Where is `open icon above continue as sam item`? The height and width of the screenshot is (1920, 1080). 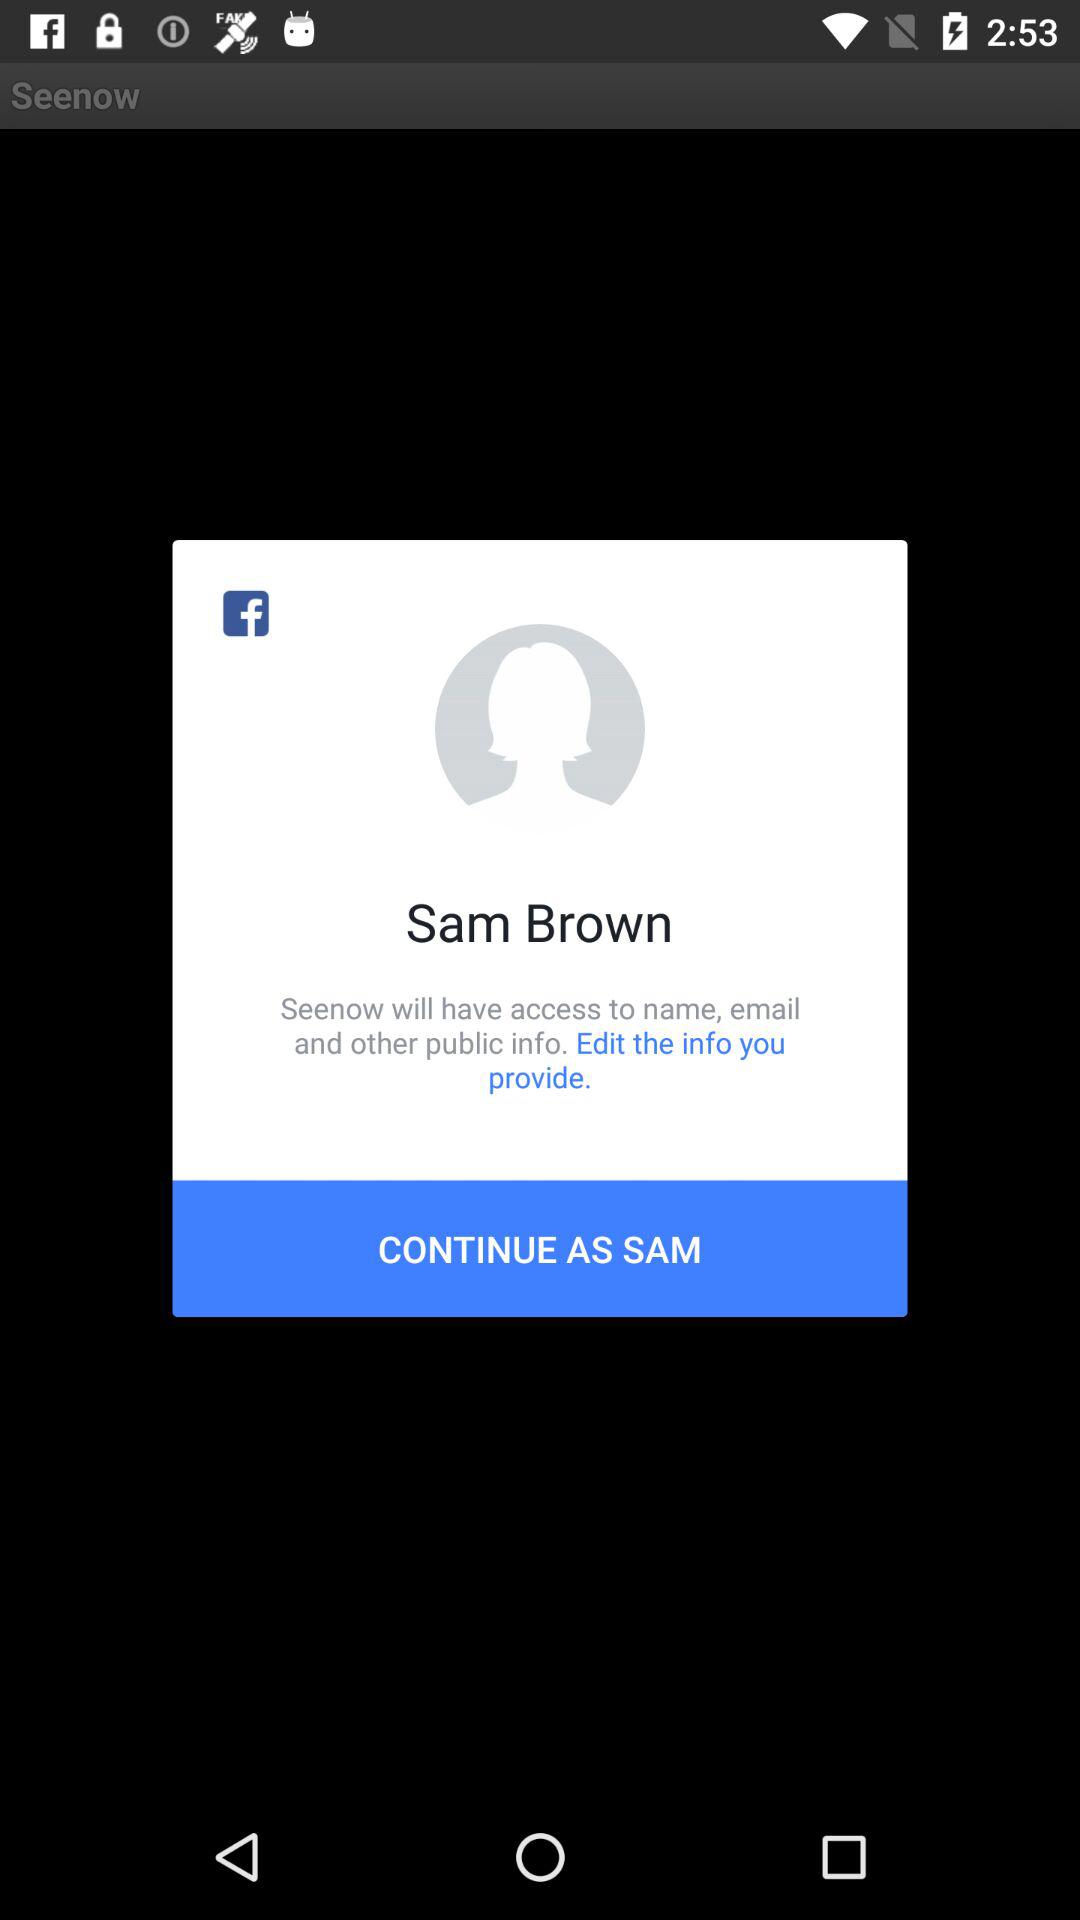 open icon above continue as sam item is located at coordinates (540, 1042).